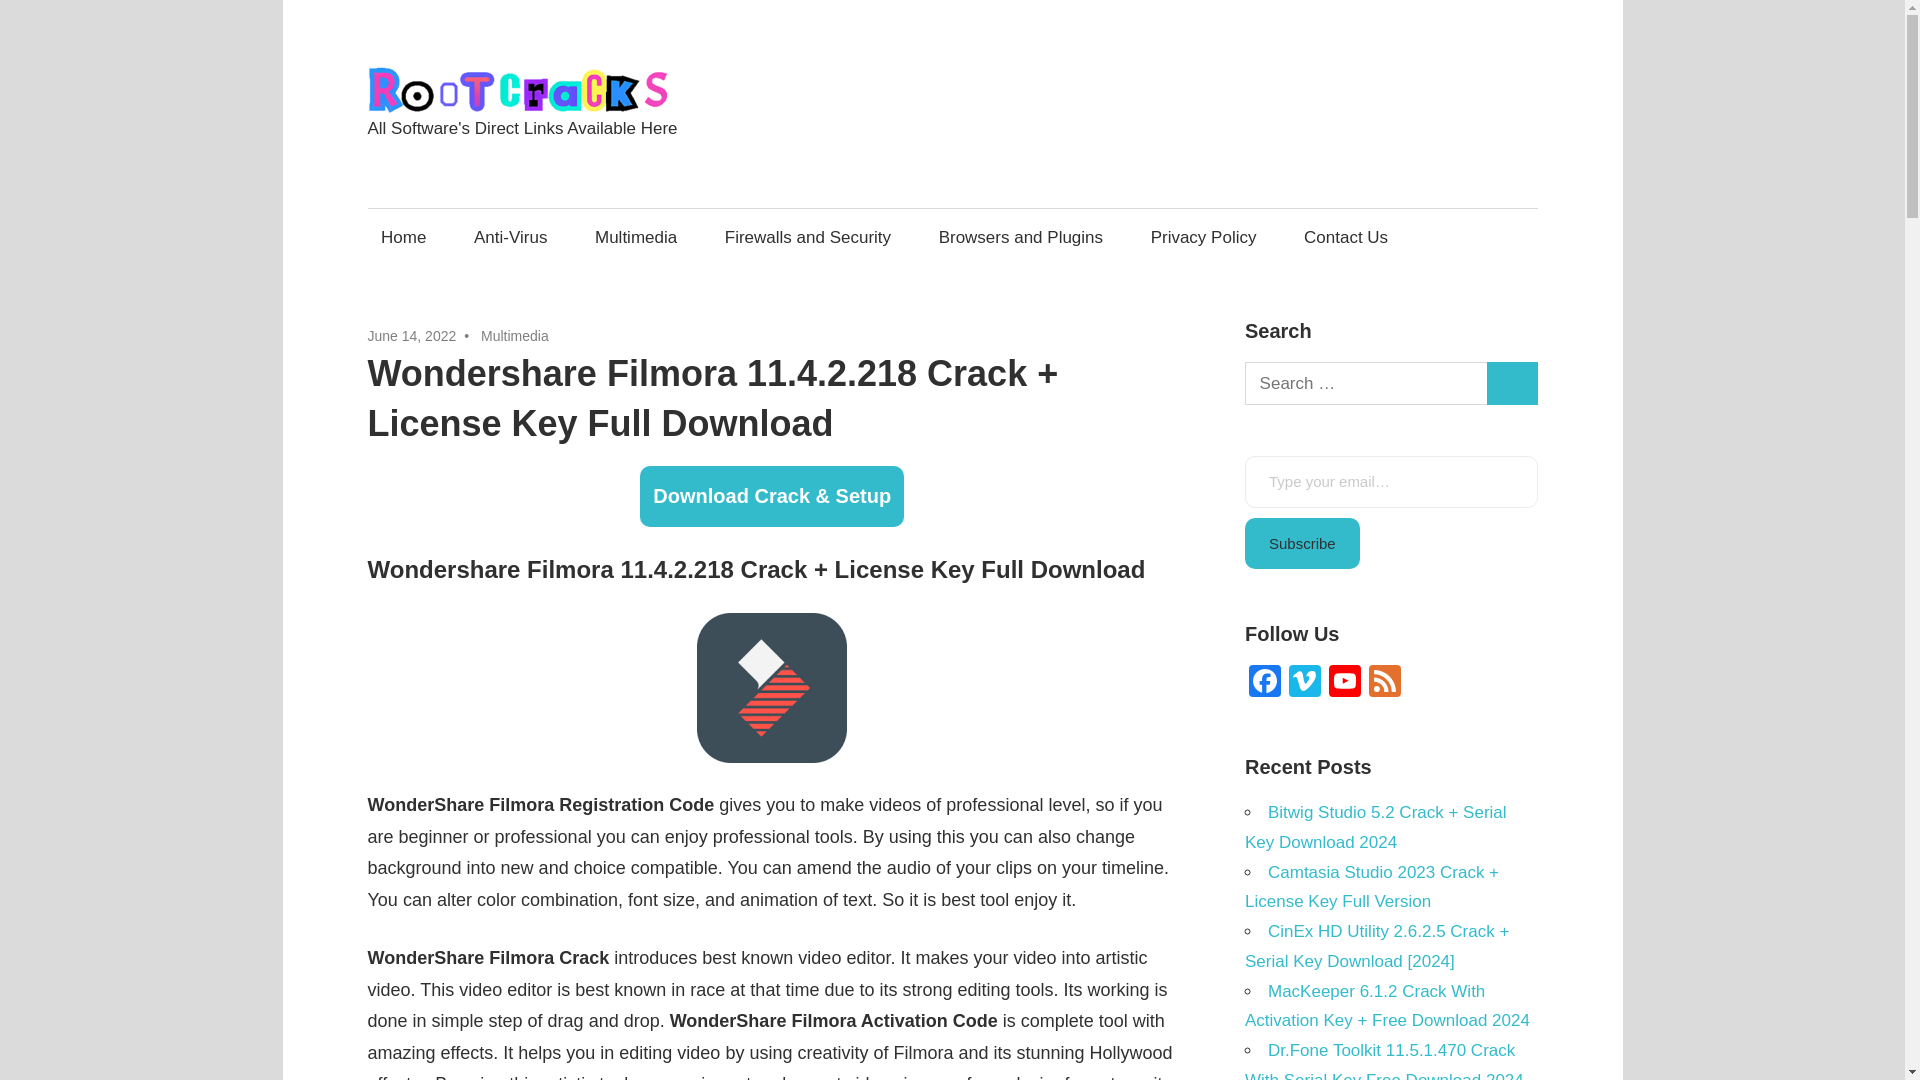 The image size is (1920, 1080). I want to click on Contact Us, so click(1346, 237).